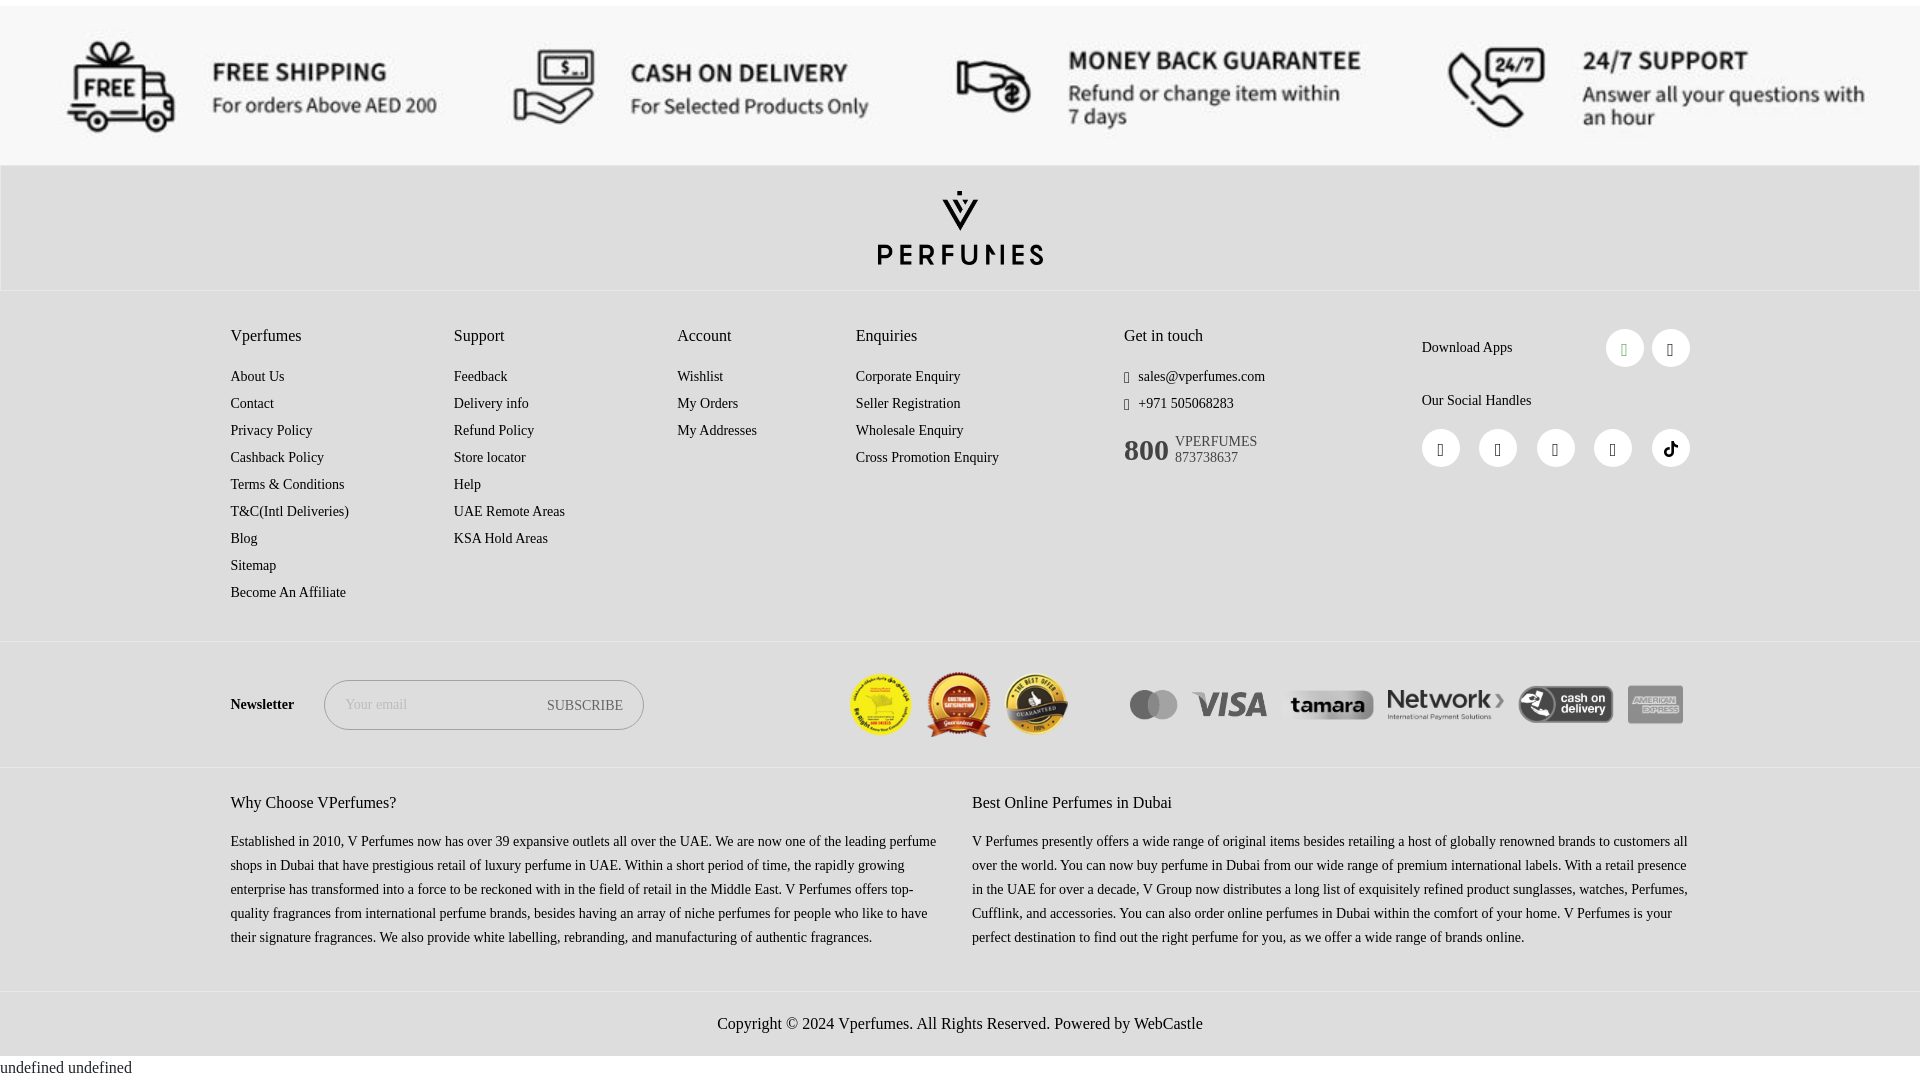 Image resolution: width=1920 pixels, height=1080 pixels. I want to click on Contact, so click(252, 404).